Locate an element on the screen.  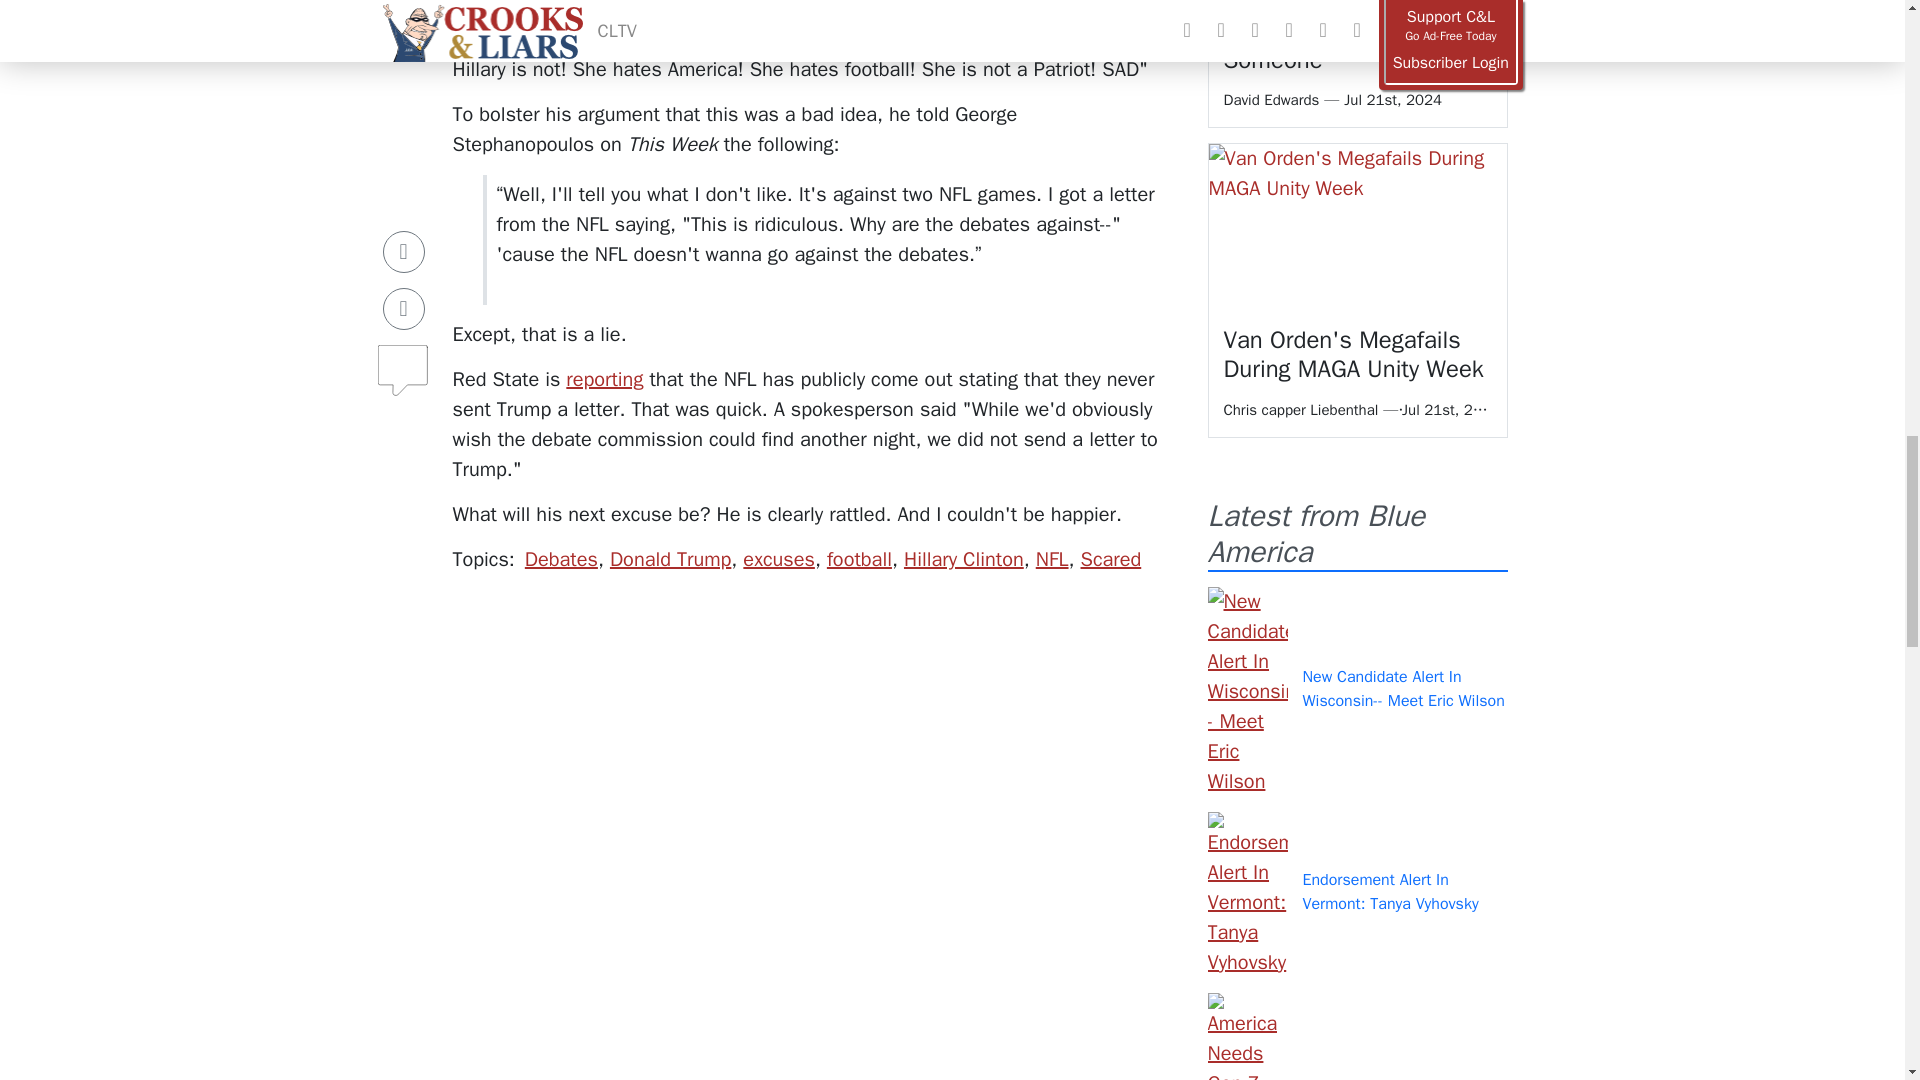
reporting is located at coordinates (604, 380).